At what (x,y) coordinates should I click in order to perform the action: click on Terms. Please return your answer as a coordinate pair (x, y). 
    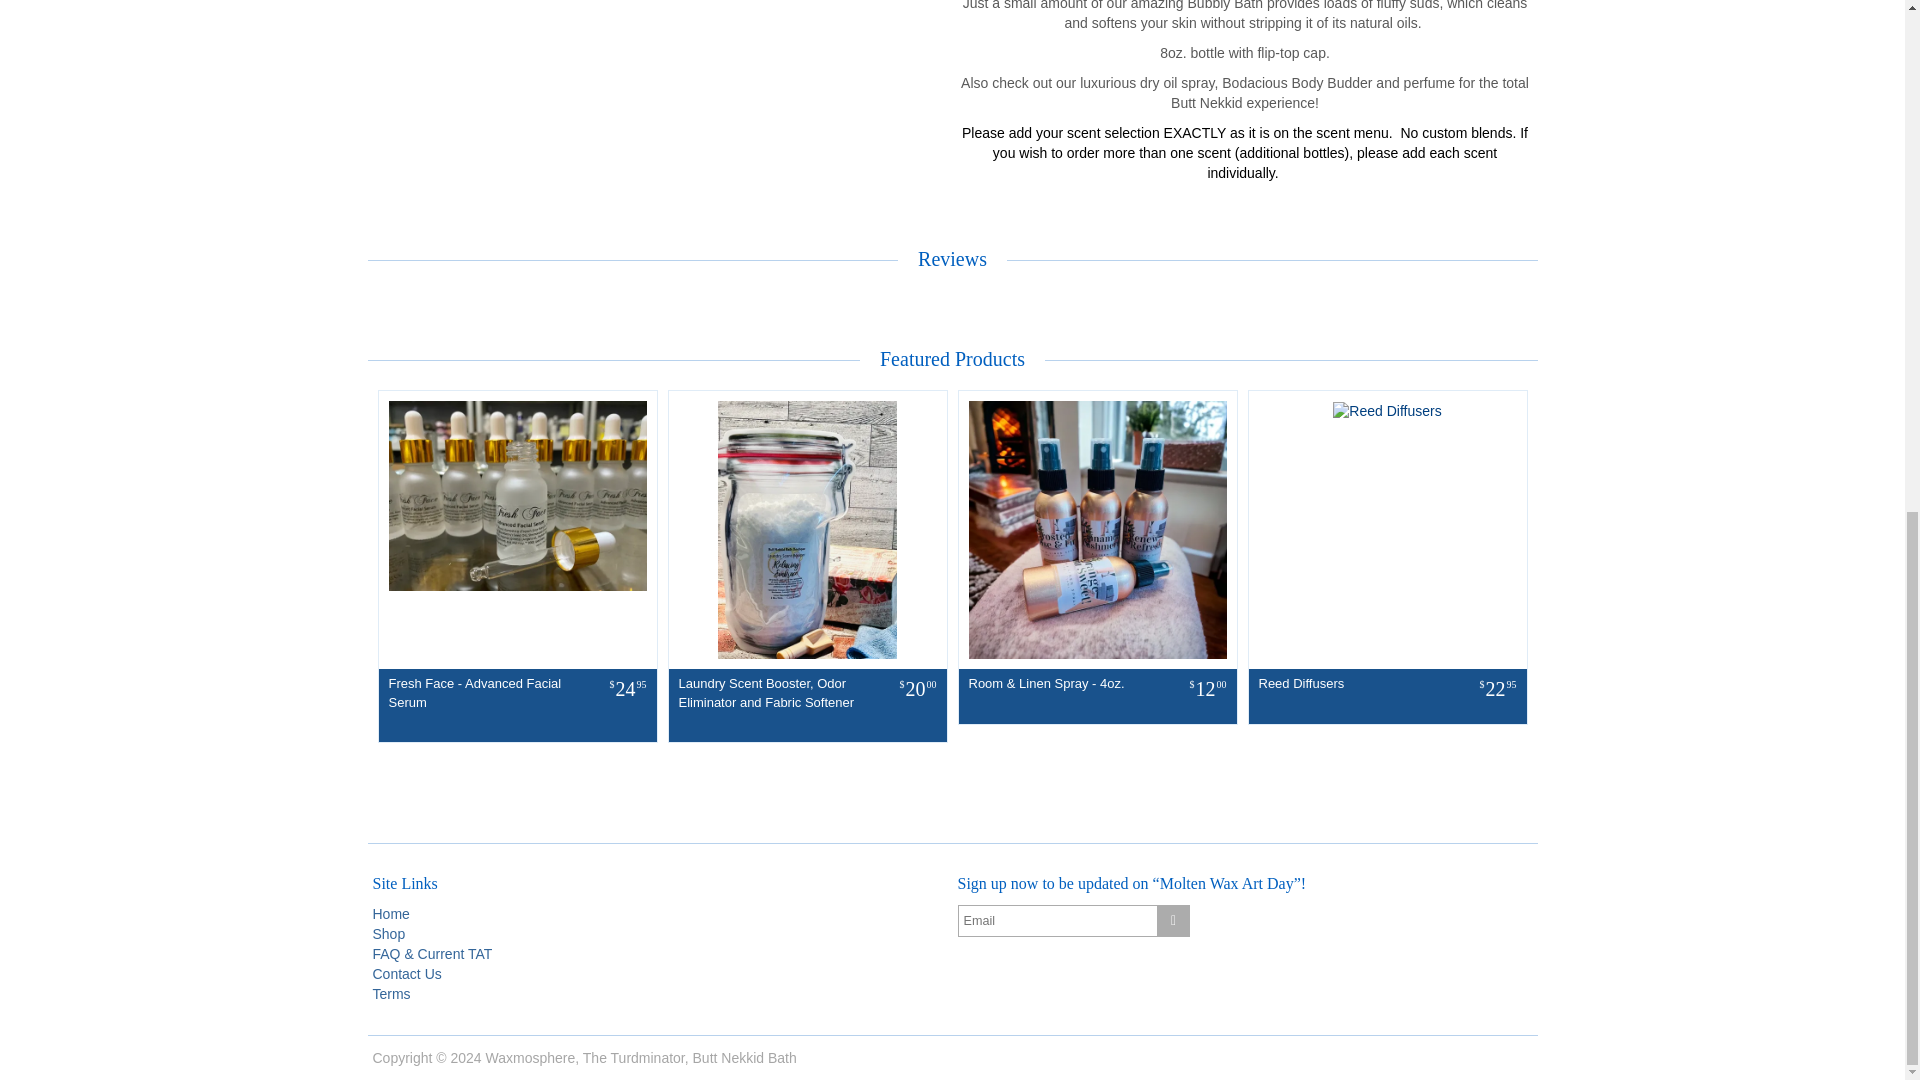
    Looking at the image, I should click on (391, 994).